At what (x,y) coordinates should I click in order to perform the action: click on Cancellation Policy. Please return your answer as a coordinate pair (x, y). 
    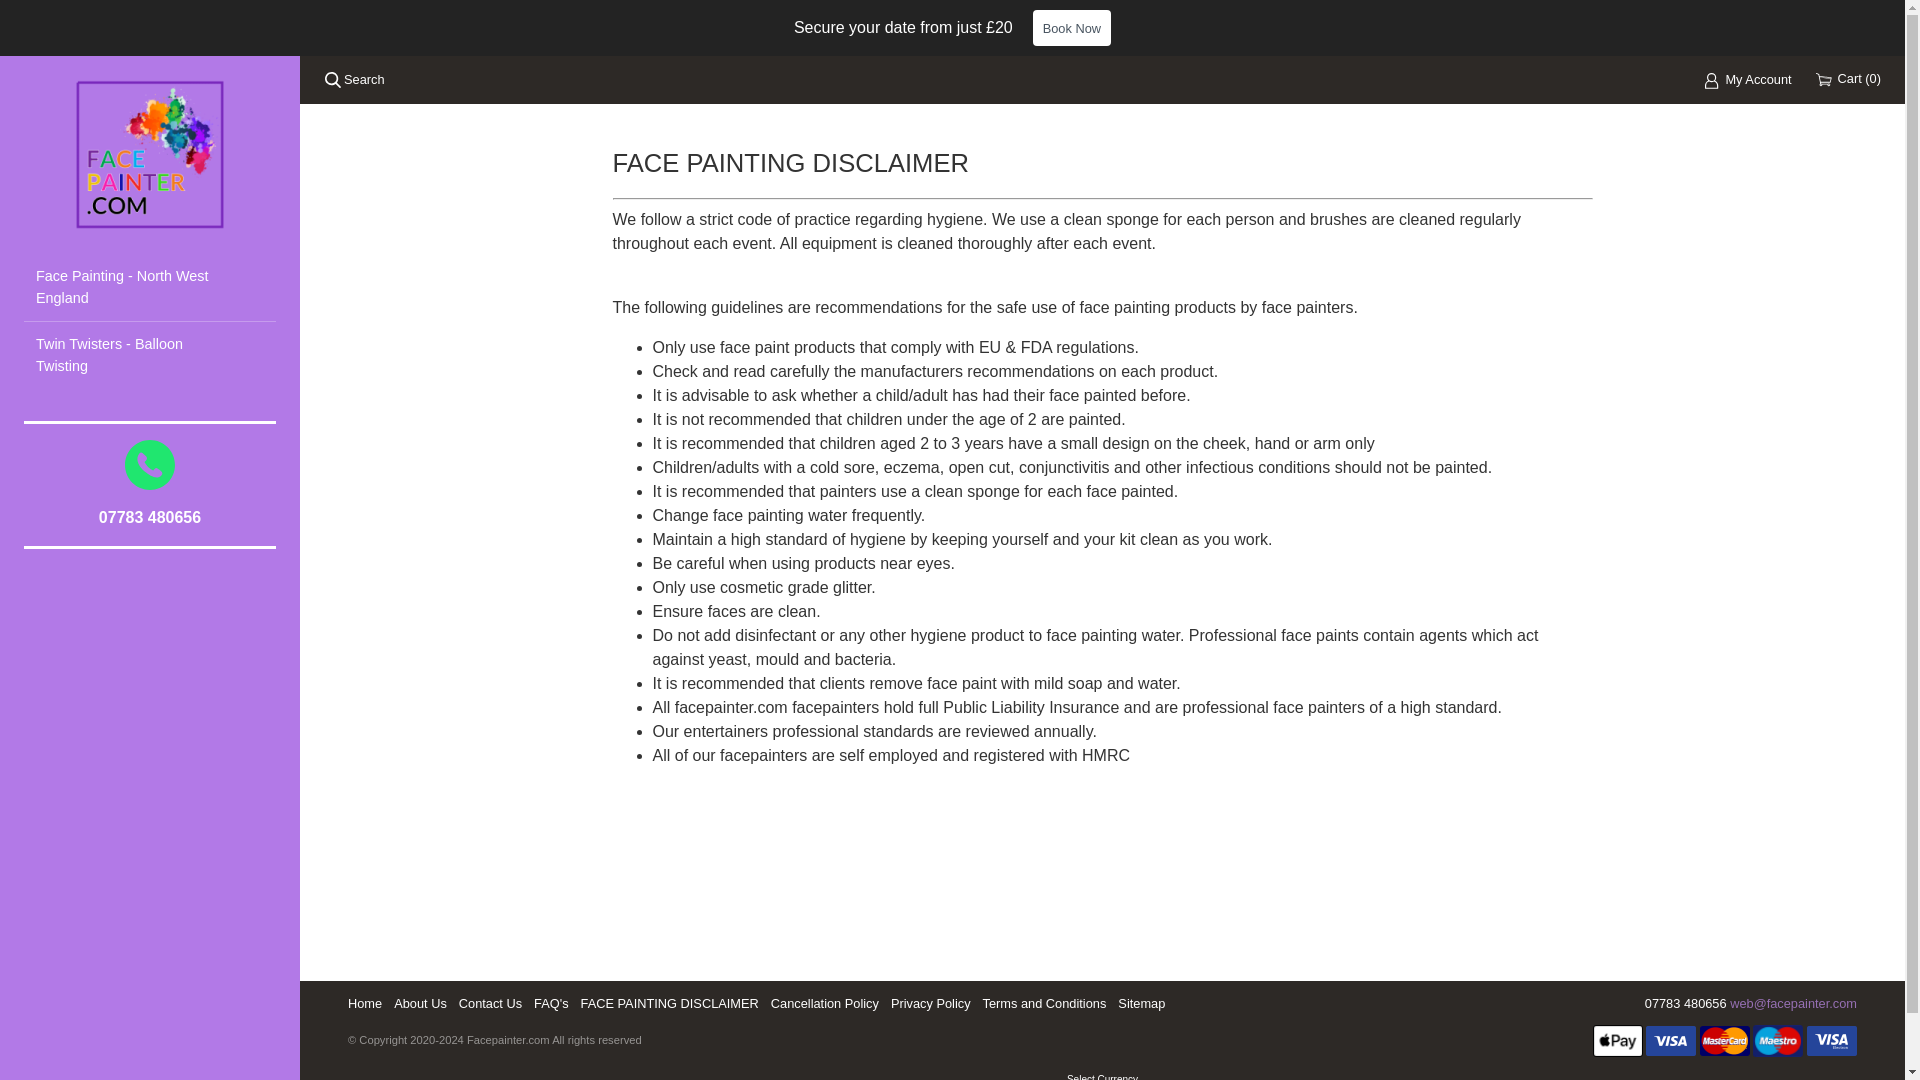
    Looking at the image, I should click on (825, 1002).